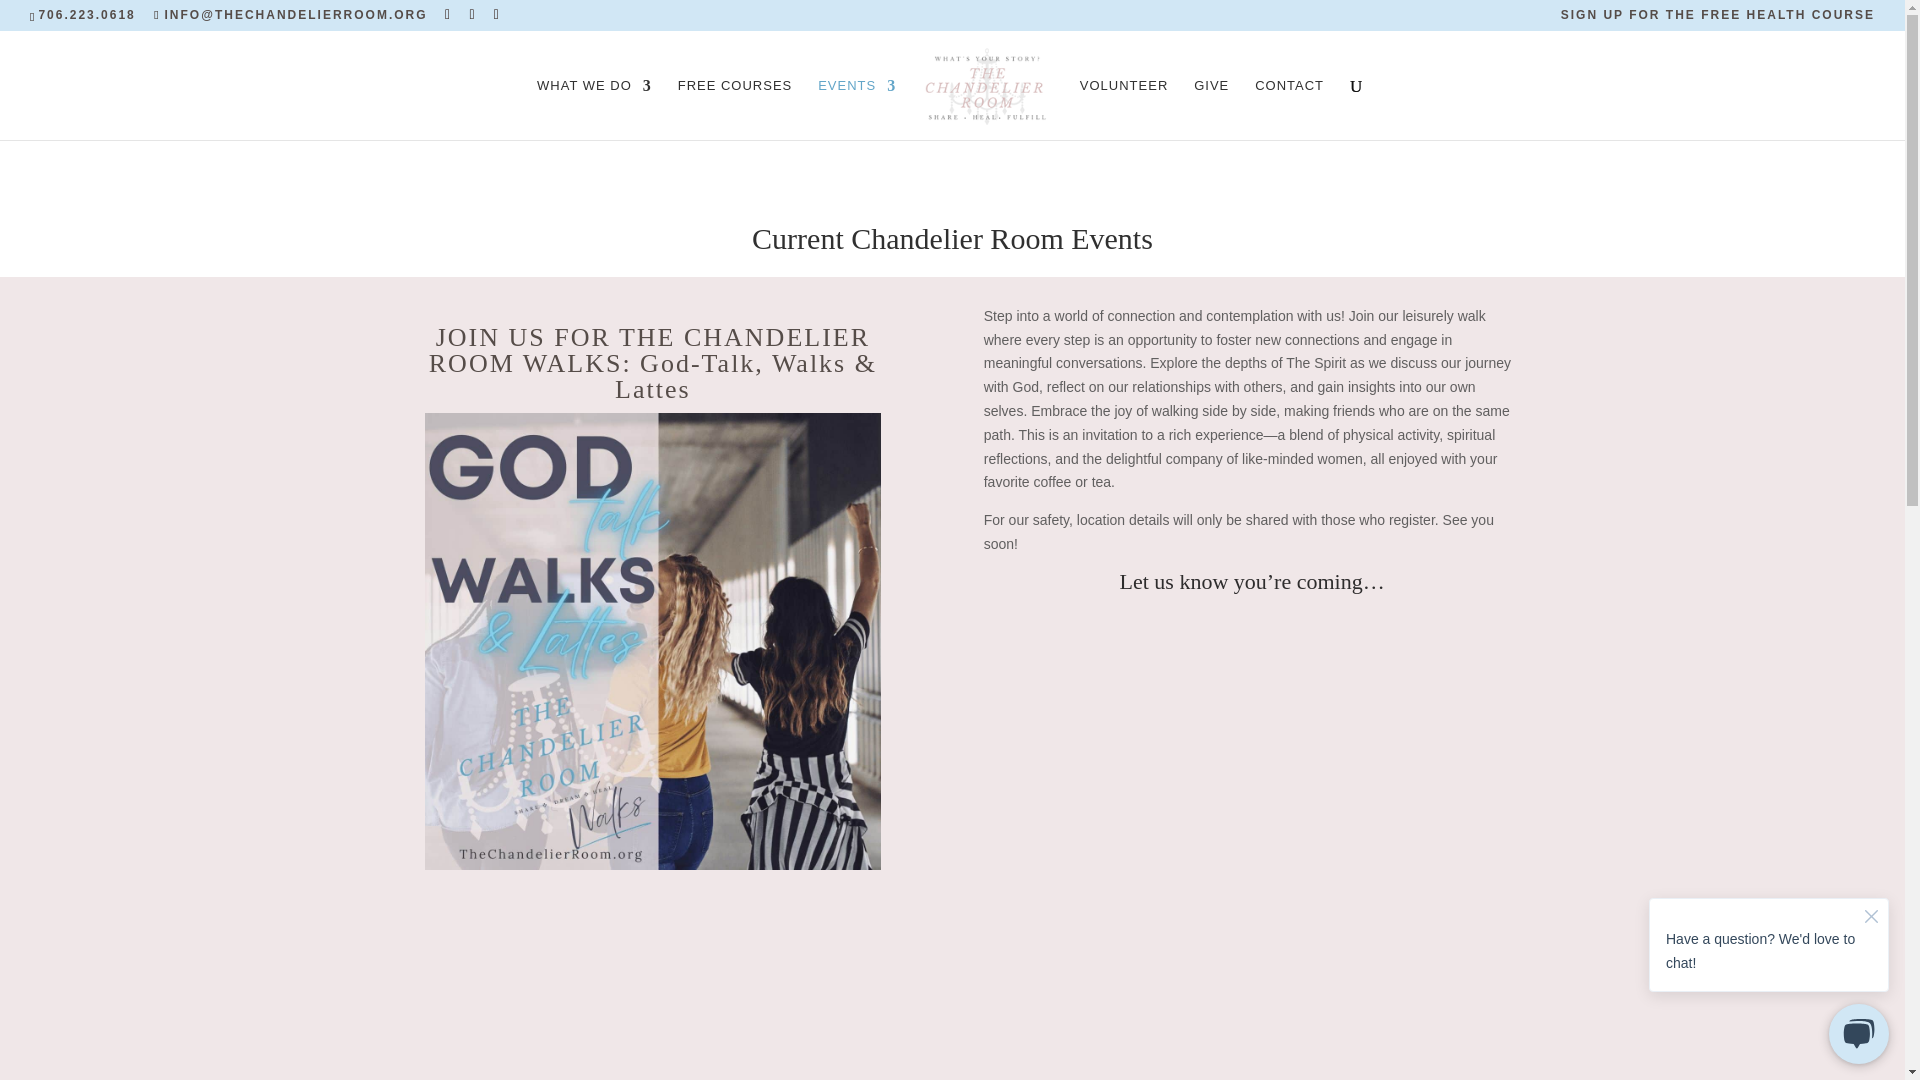 This screenshot has width=1920, height=1080. Describe the element at coordinates (1123, 109) in the screenshot. I see `VOLUNTEER` at that location.